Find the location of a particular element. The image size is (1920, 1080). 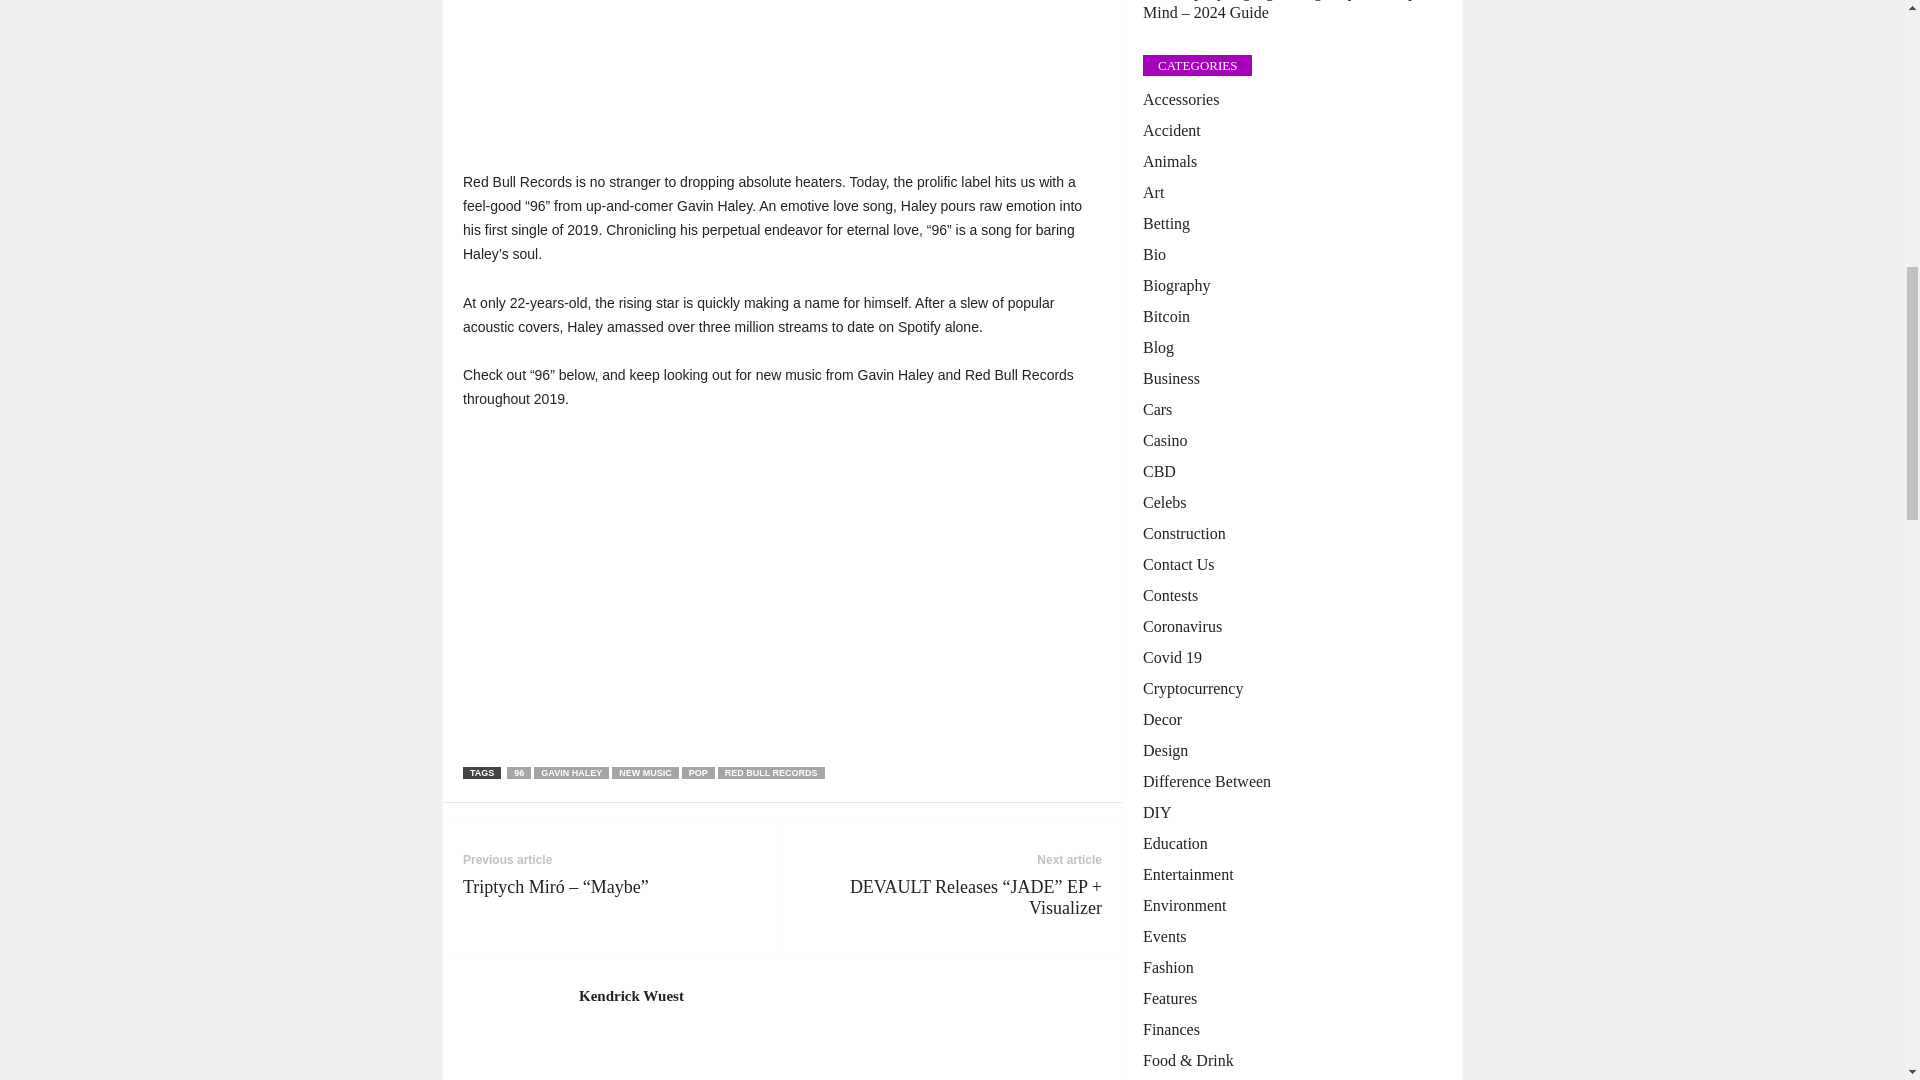

NEW MUSIC is located at coordinates (646, 772).